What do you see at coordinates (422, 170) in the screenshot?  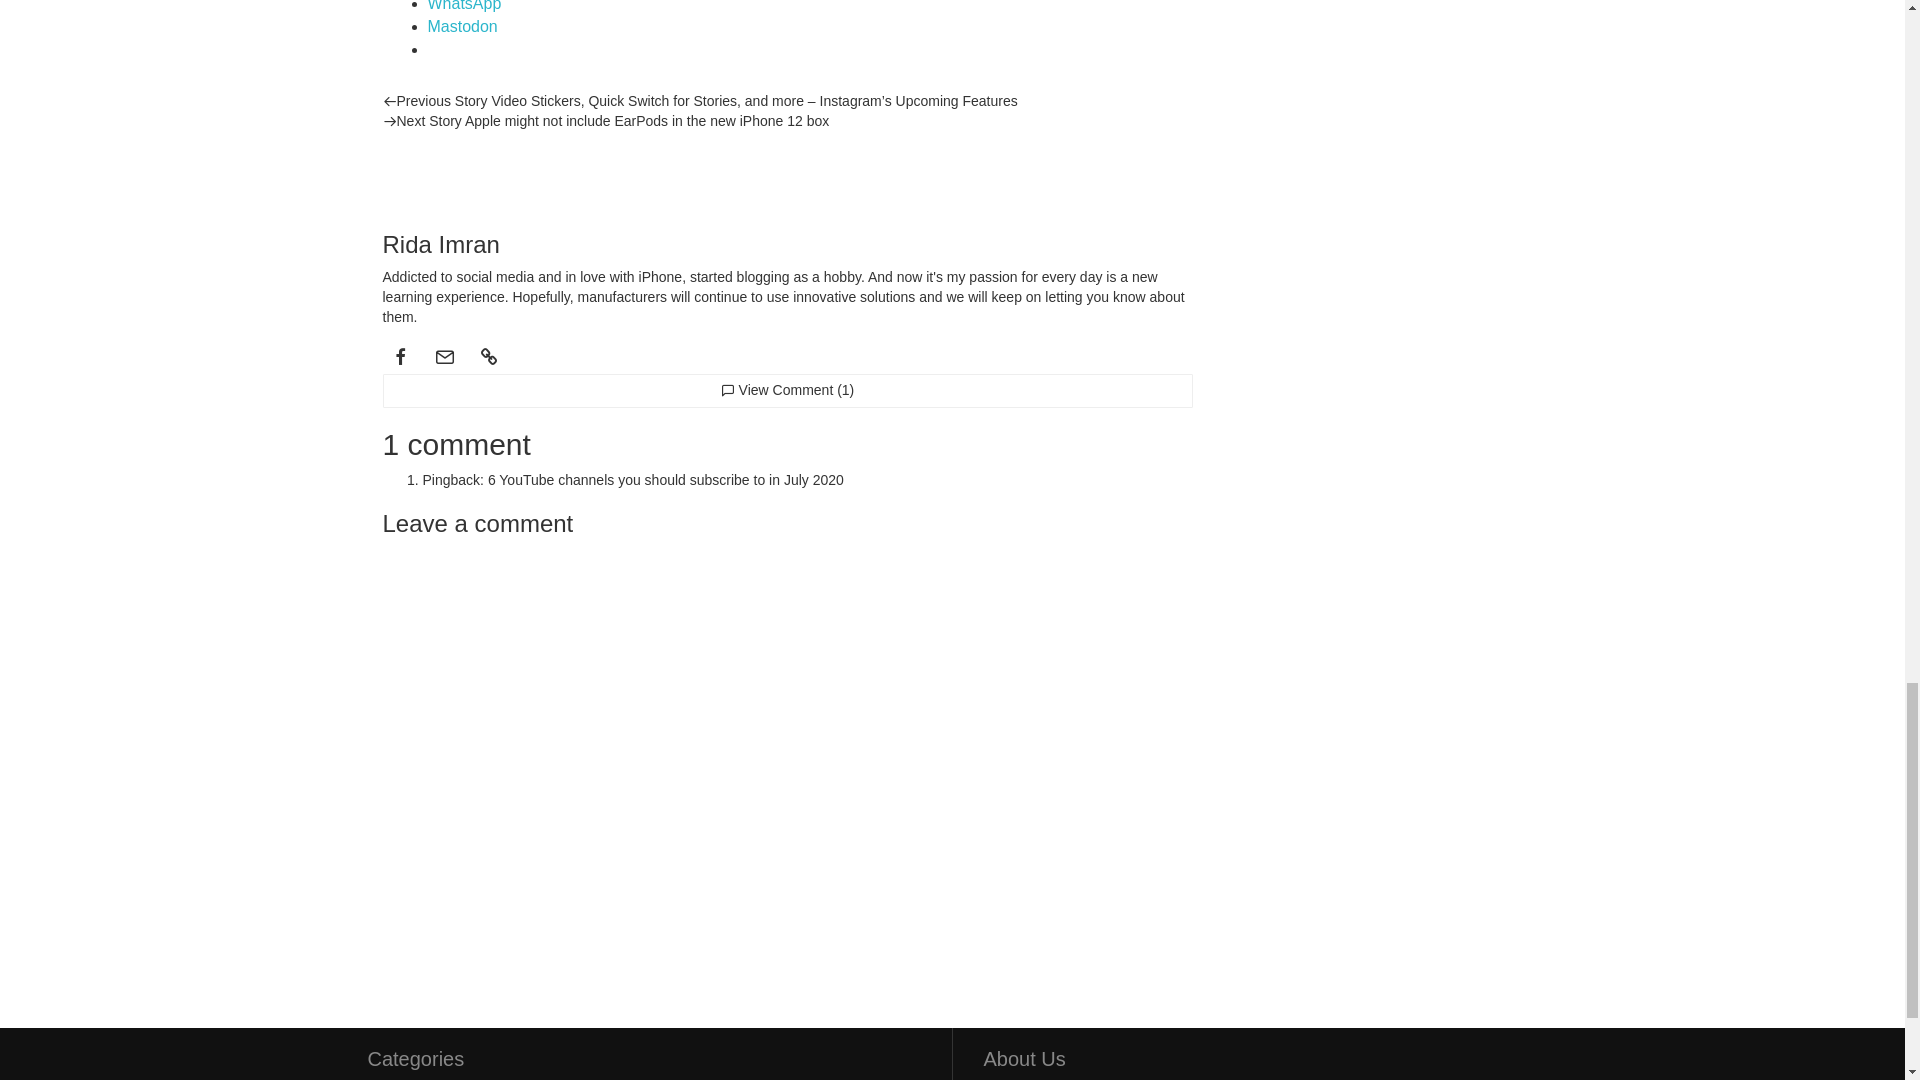 I see `Rida Imran` at bounding box center [422, 170].